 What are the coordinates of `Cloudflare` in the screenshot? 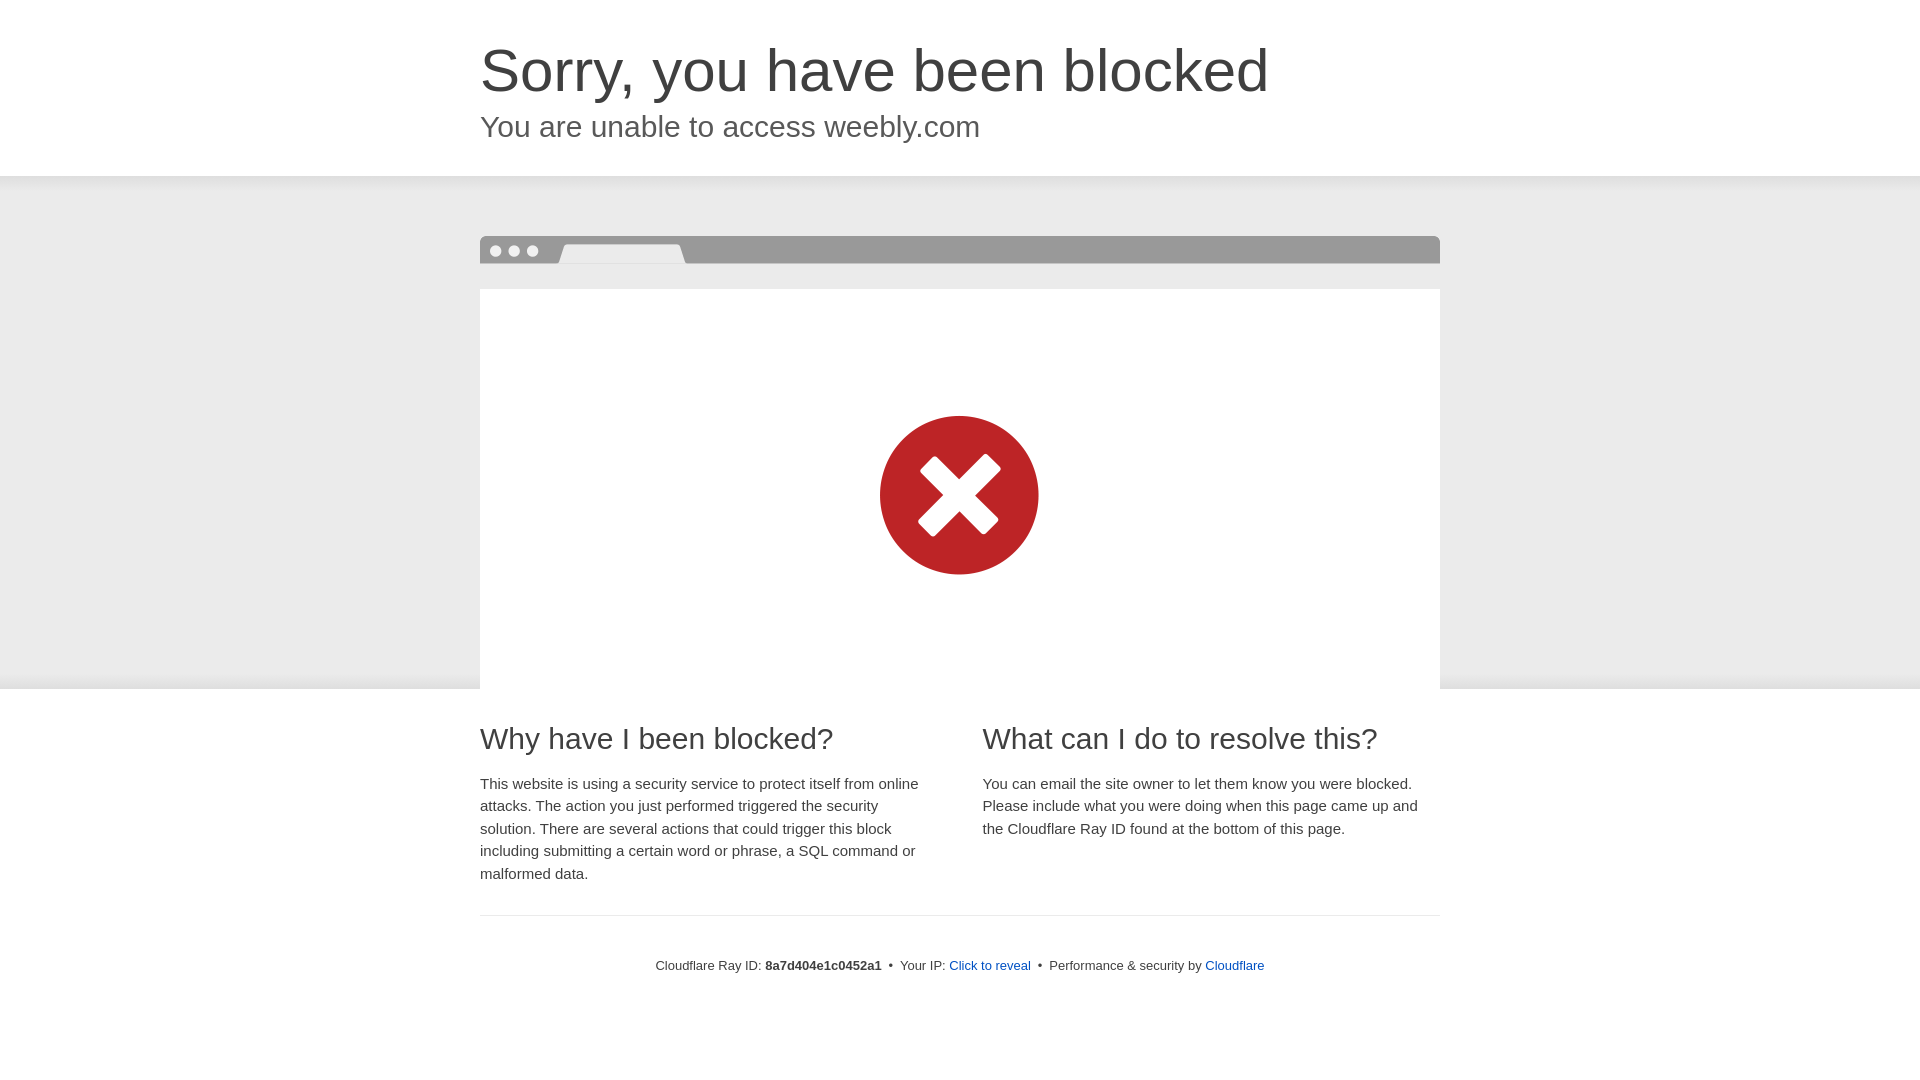 It's located at (1234, 965).